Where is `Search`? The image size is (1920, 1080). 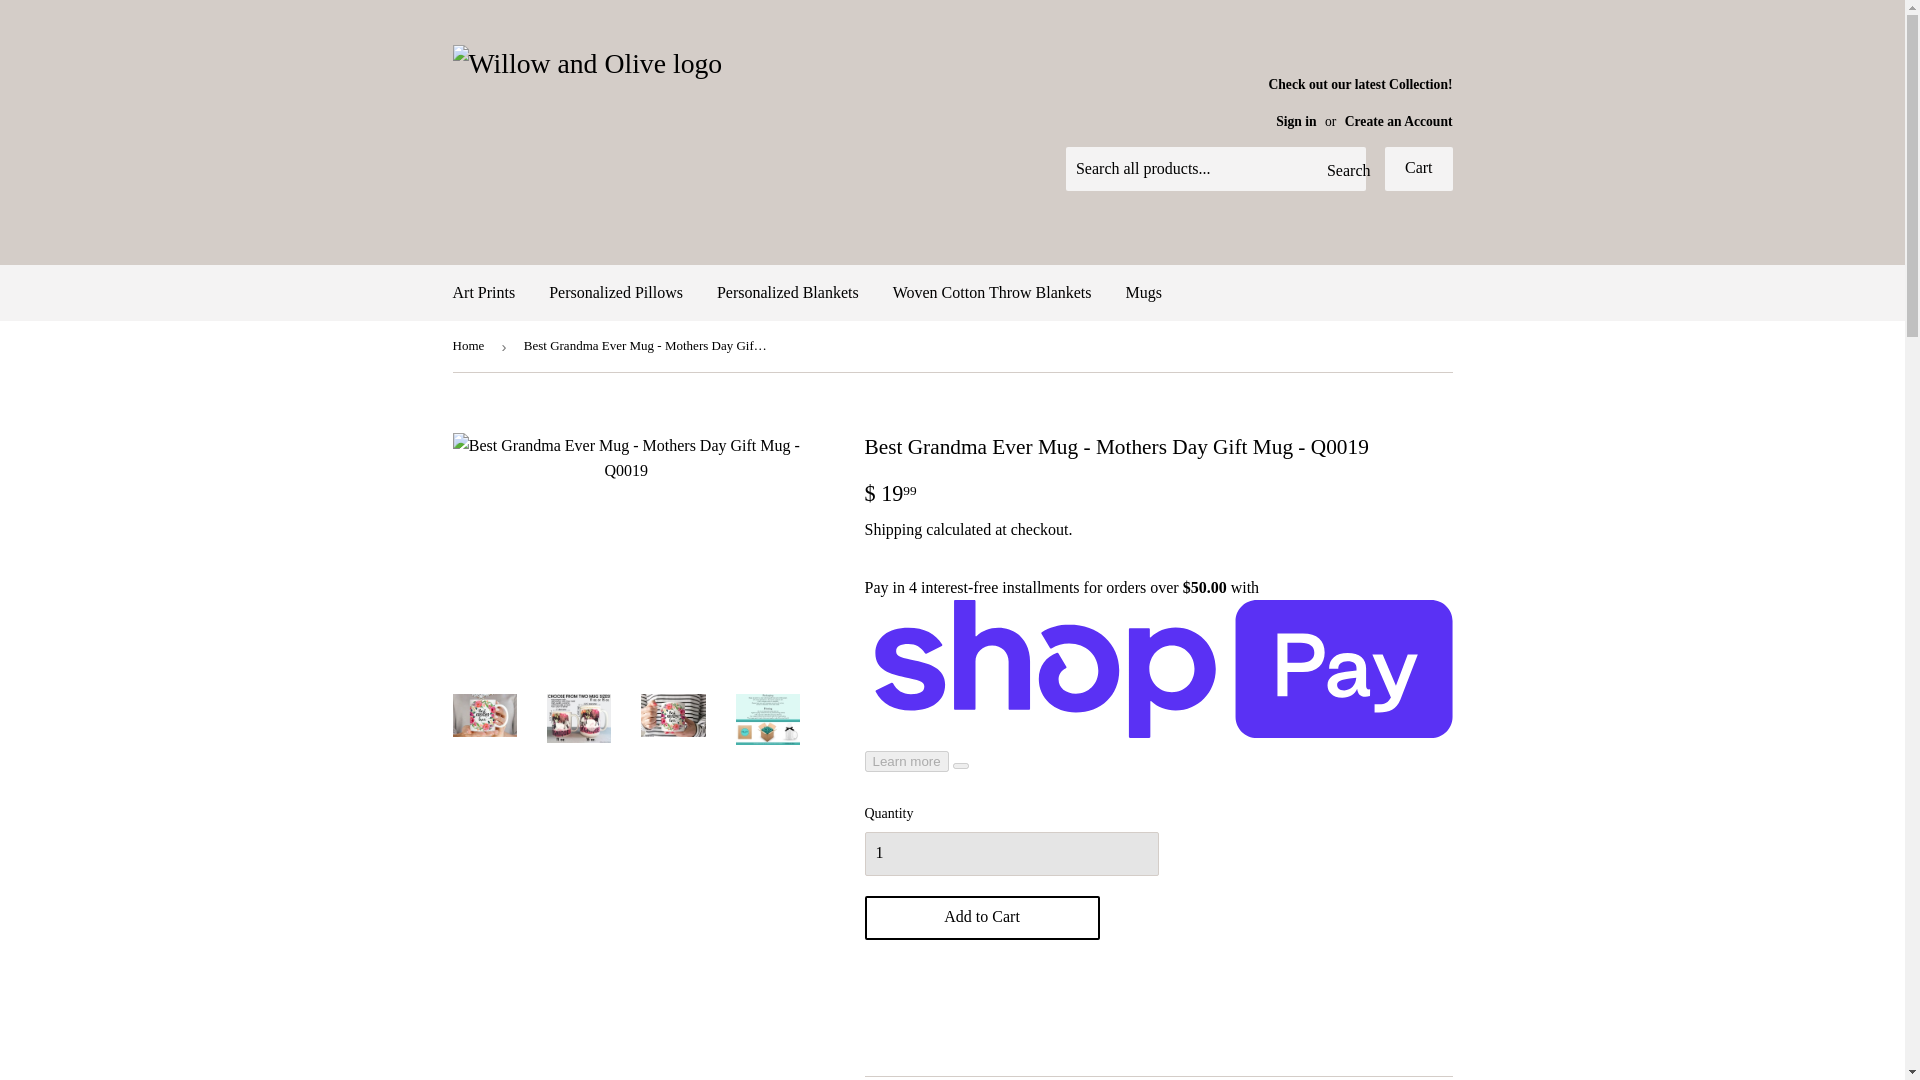 Search is located at coordinates (1342, 170).